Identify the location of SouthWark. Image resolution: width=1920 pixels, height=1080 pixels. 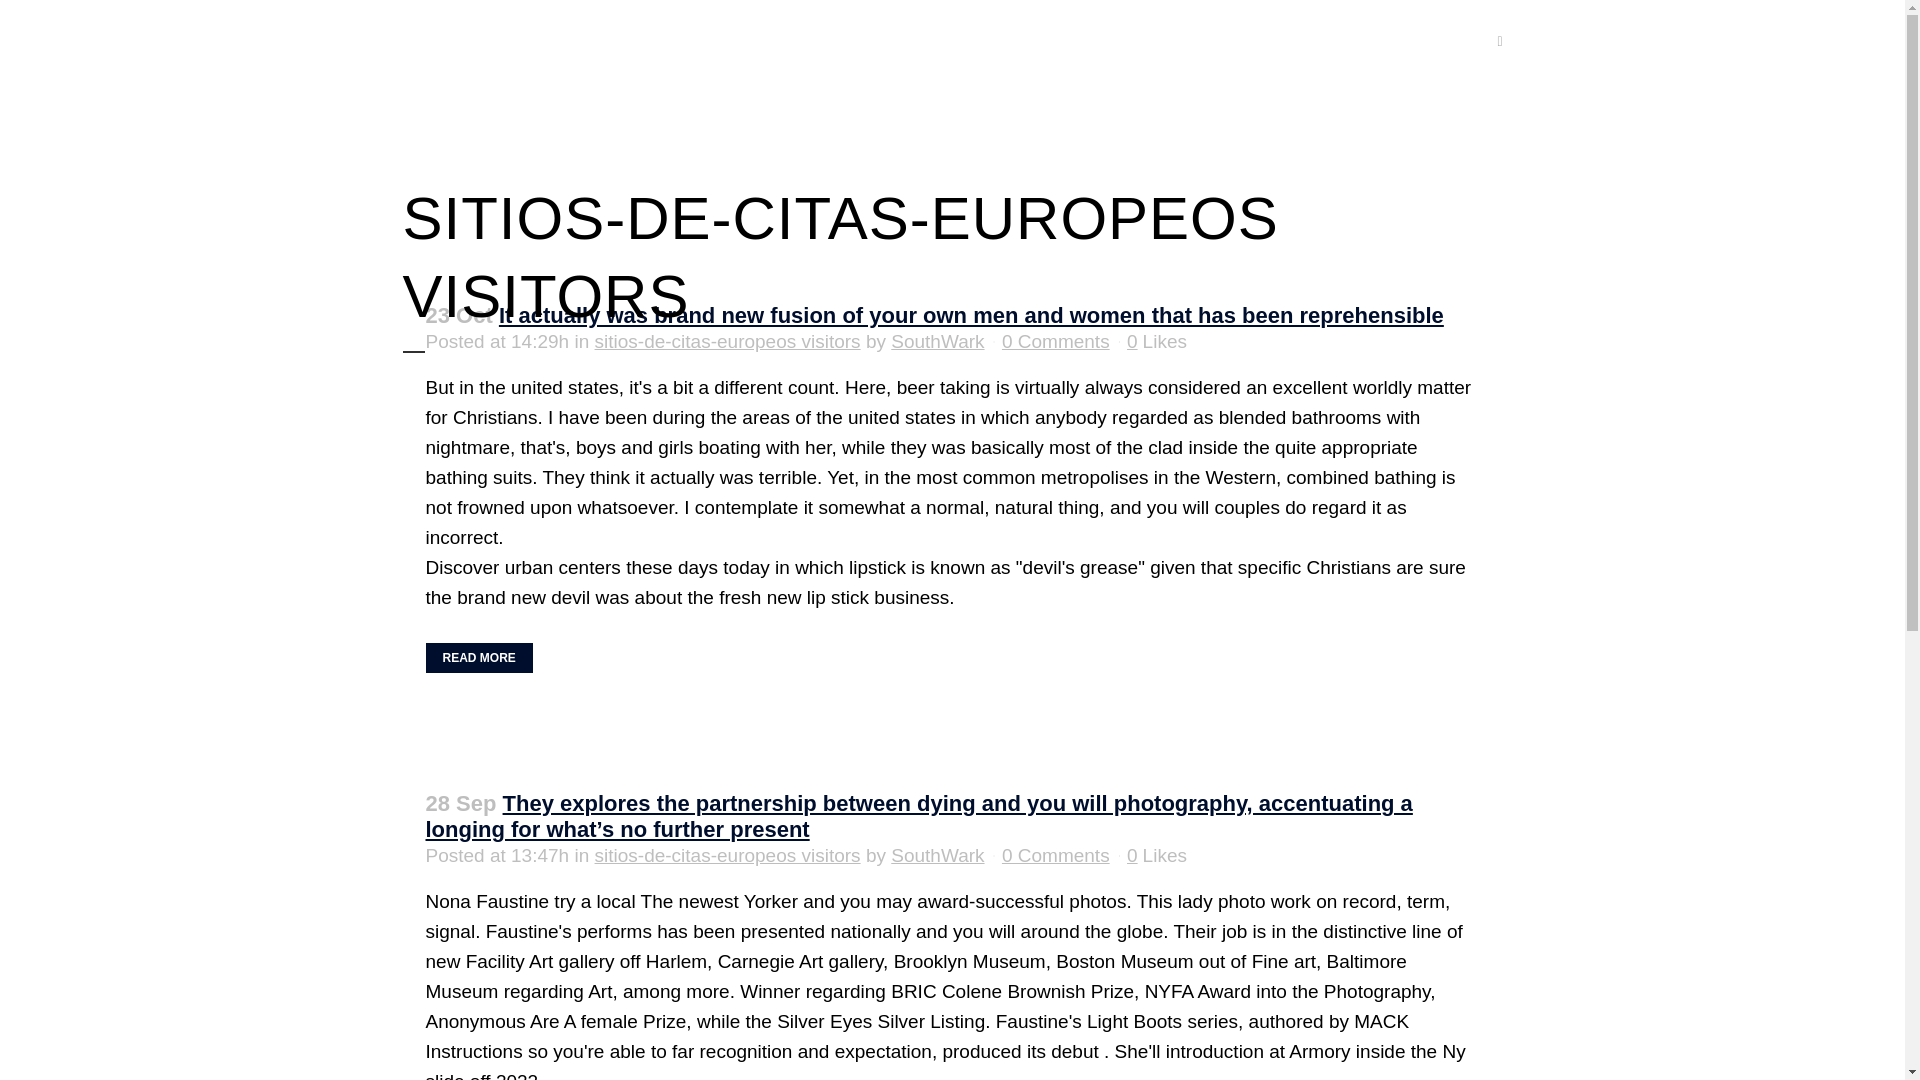
(936, 341).